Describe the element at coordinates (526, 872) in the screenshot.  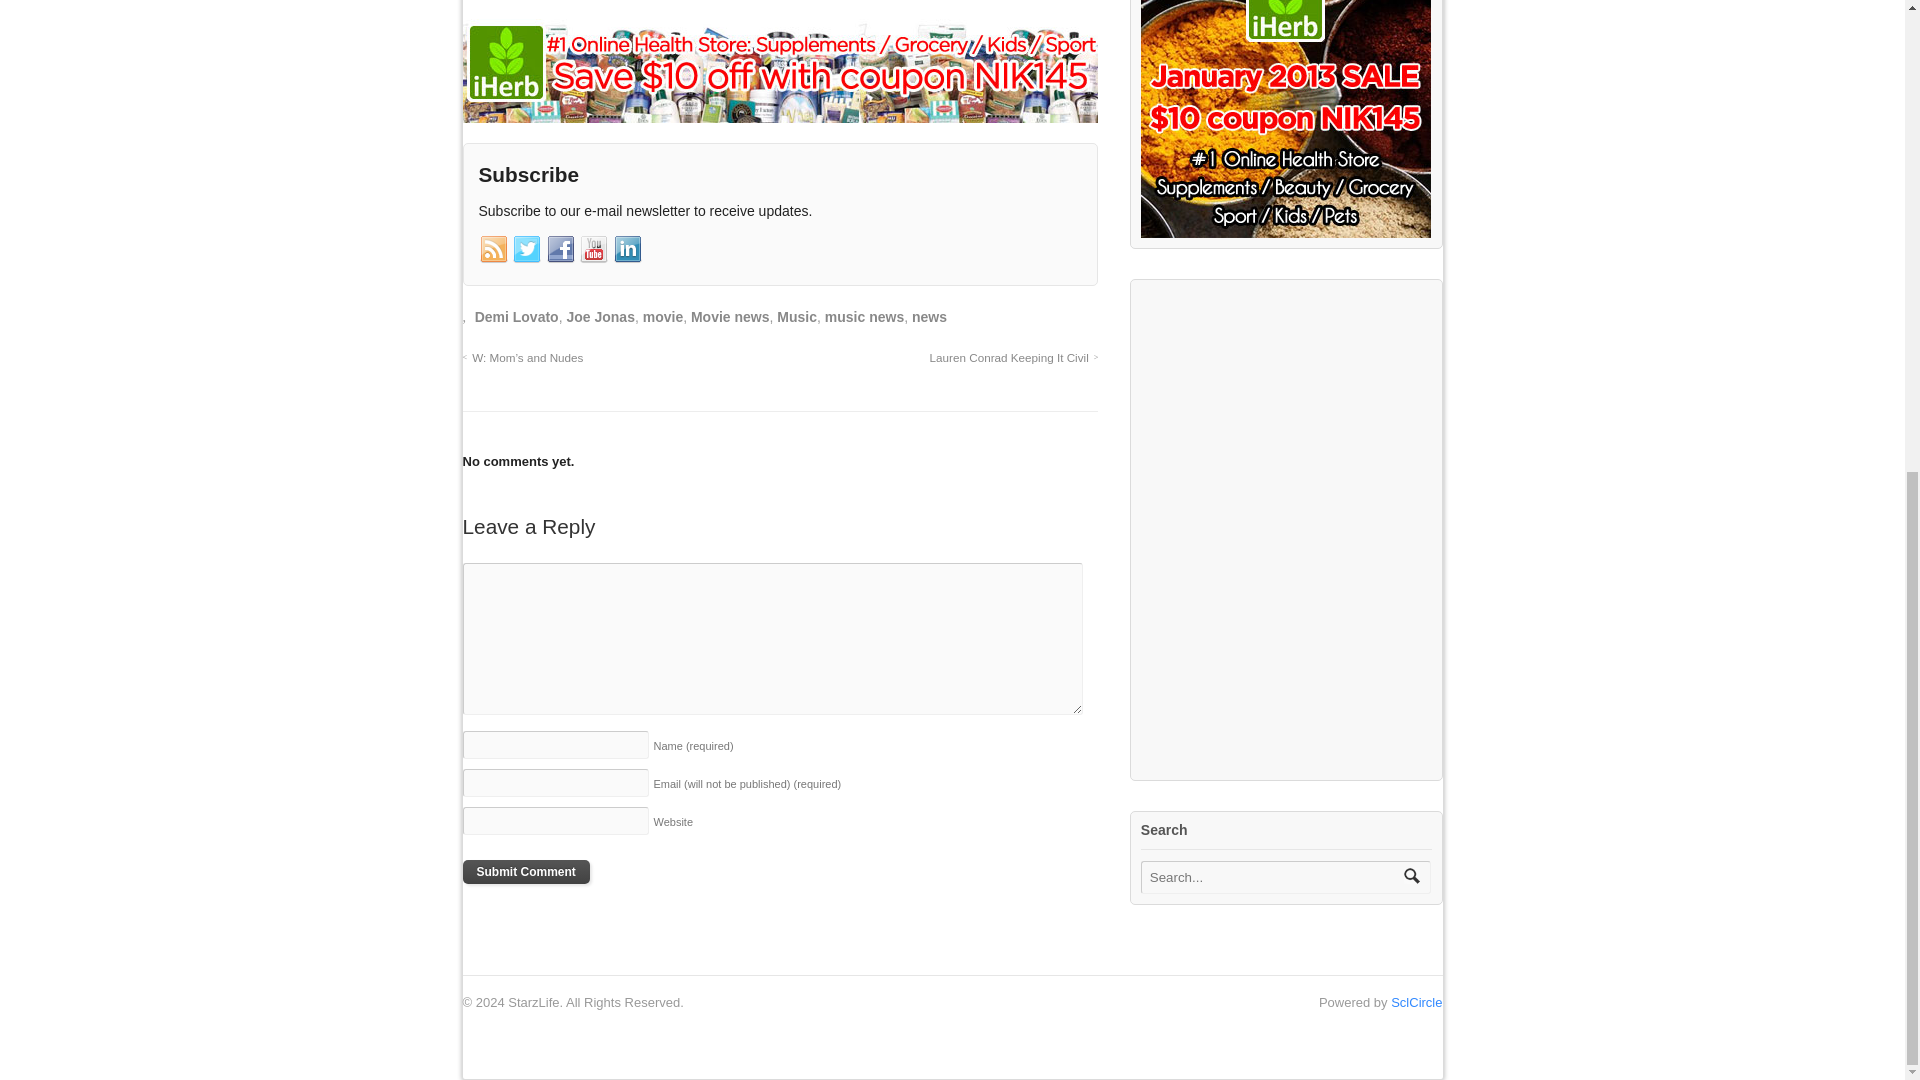
I see `Submit Comment` at that location.